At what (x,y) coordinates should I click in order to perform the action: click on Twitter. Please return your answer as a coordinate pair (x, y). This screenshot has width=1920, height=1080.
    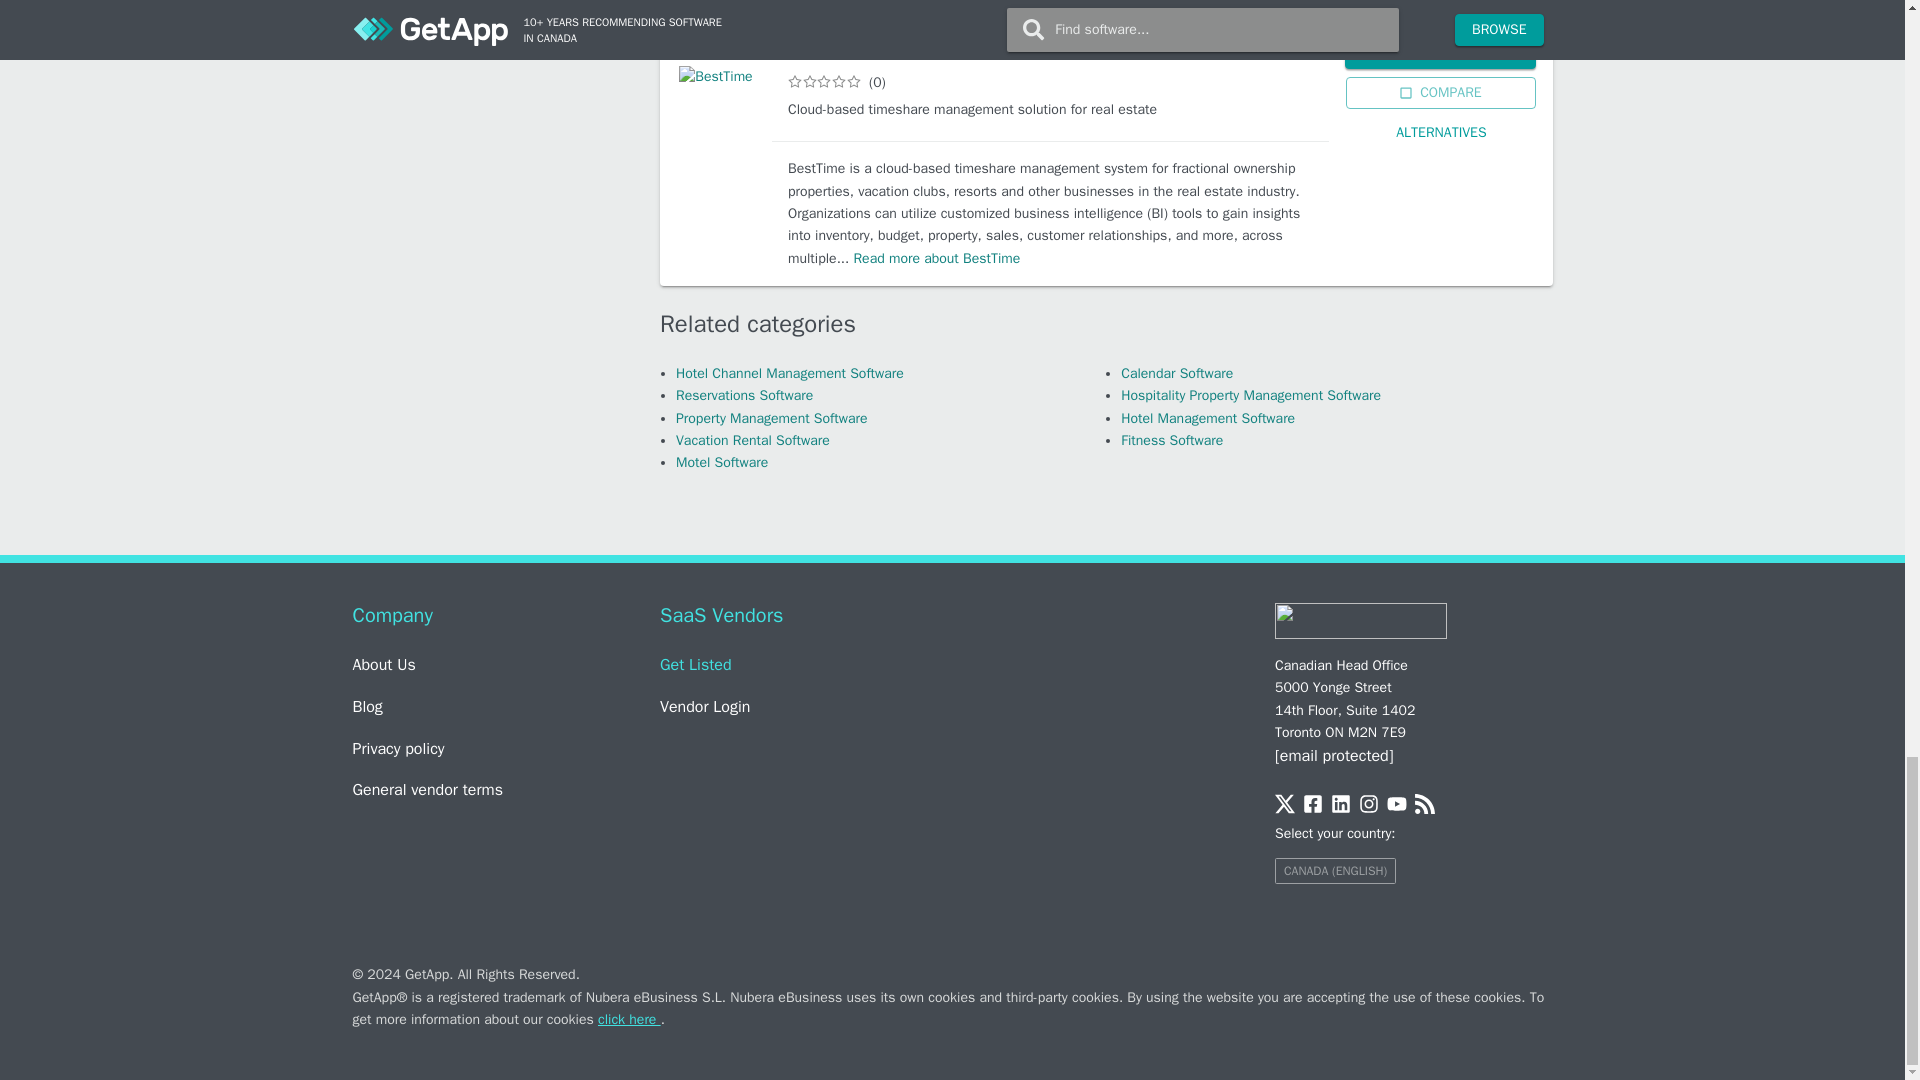
    Looking at the image, I should click on (1284, 806).